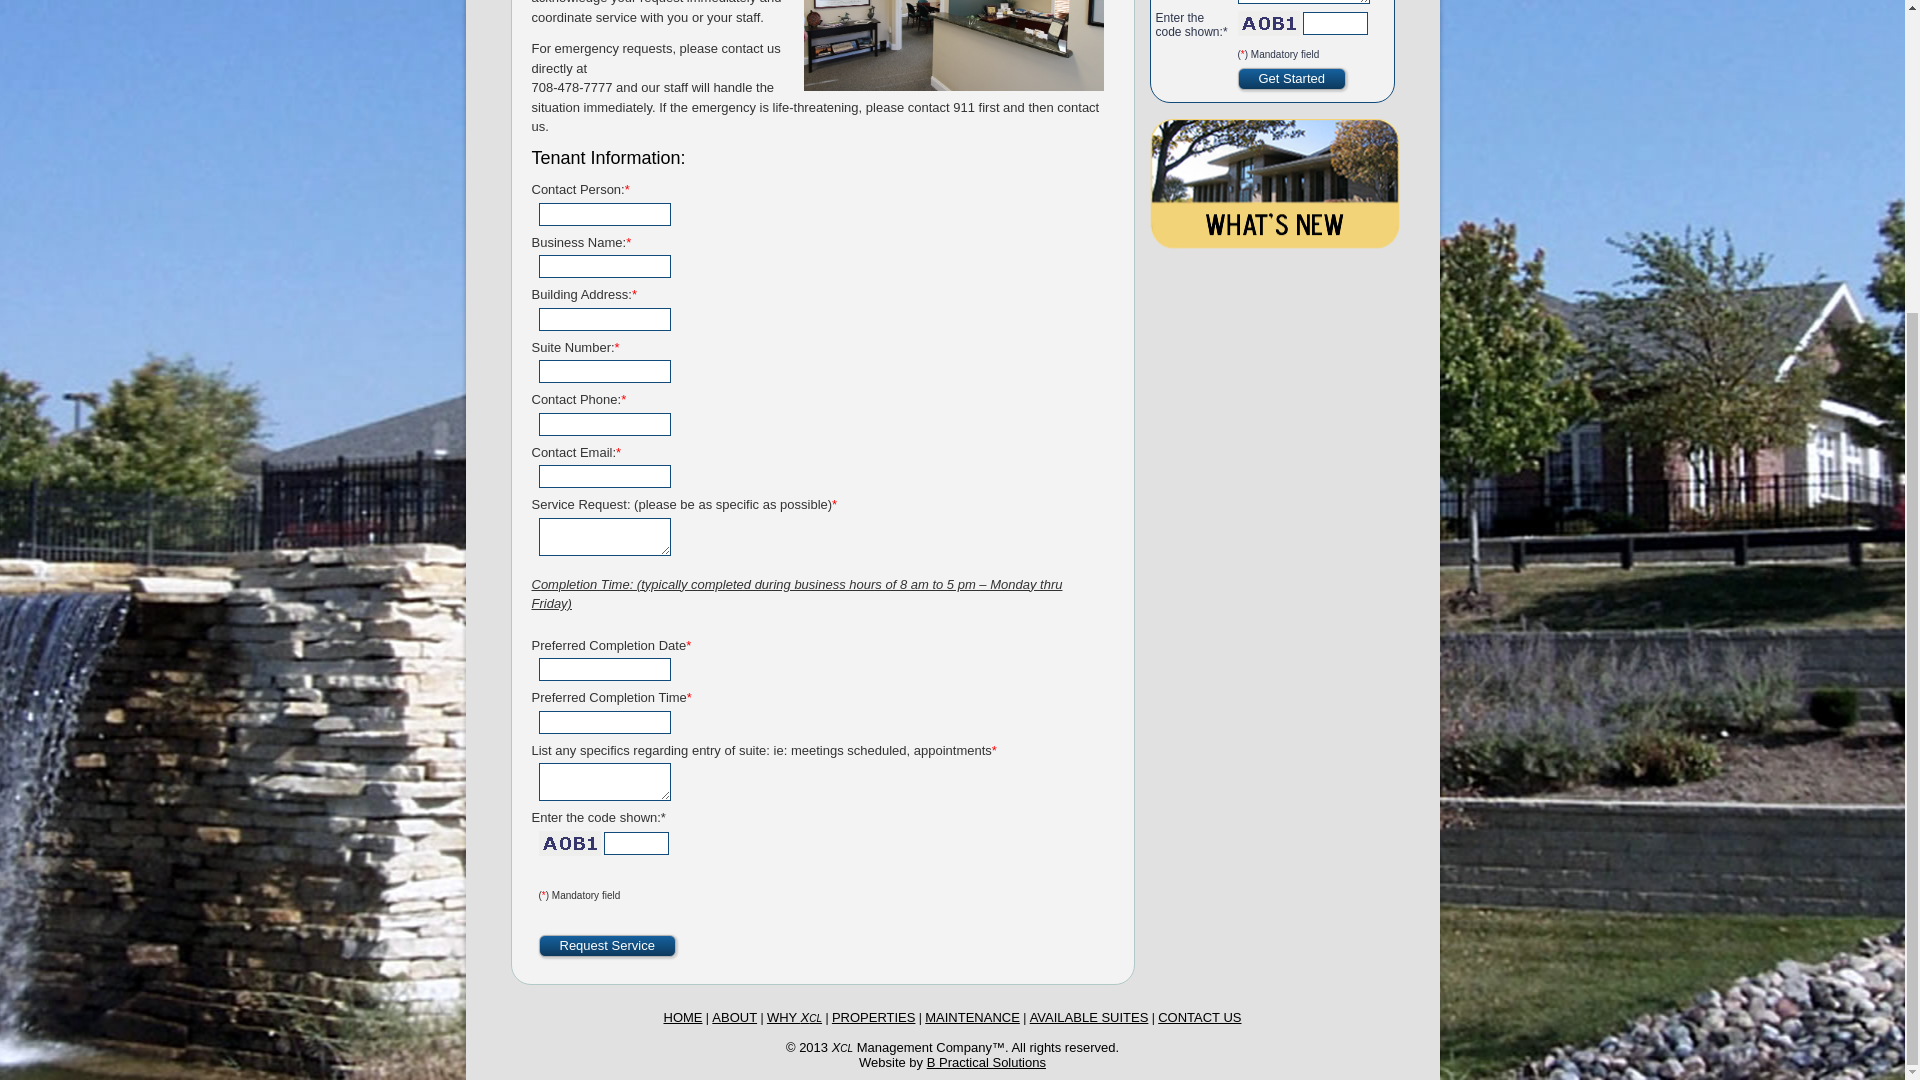 The width and height of the screenshot is (1920, 1080). Describe the element at coordinates (734, 1016) in the screenshot. I see `ABOUT` at that location.